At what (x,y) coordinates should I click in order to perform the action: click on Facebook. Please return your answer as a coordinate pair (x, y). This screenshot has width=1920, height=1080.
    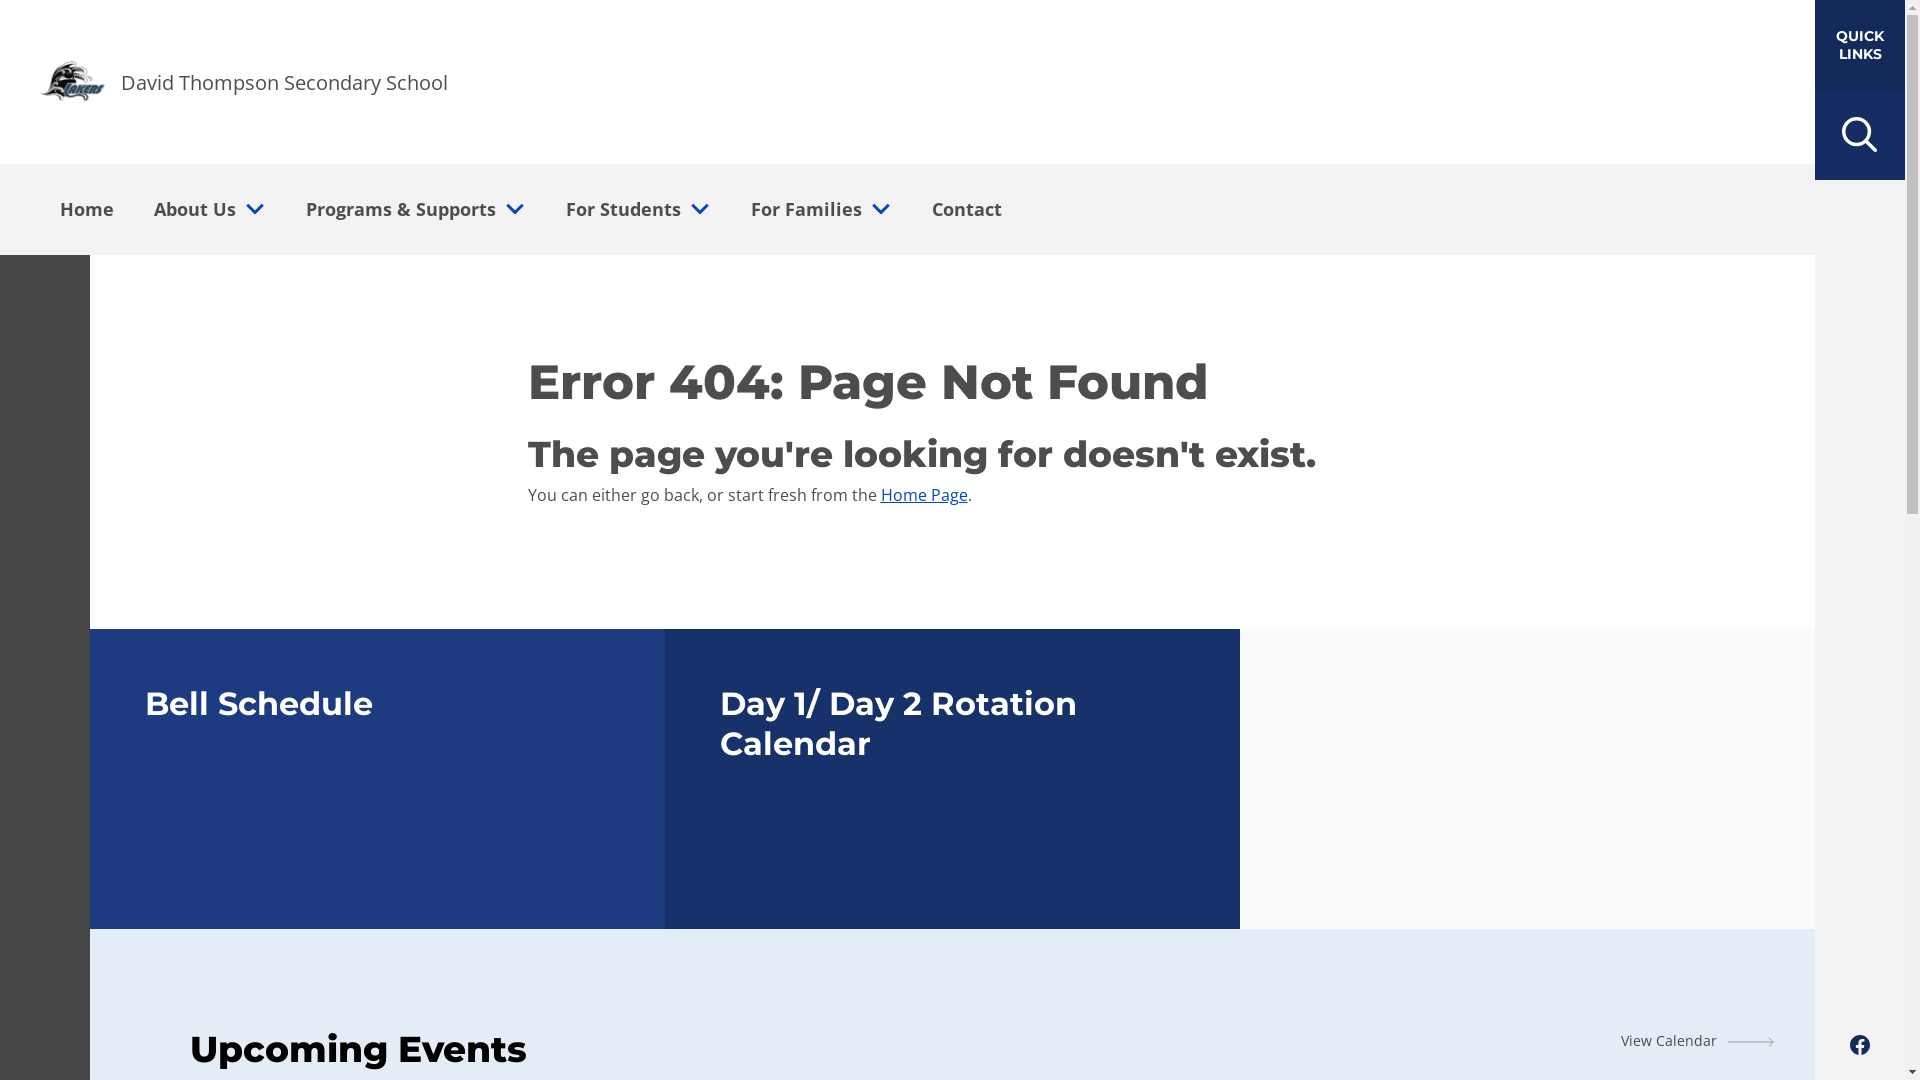
    Looking at the image, I should click on (1860, 1045).